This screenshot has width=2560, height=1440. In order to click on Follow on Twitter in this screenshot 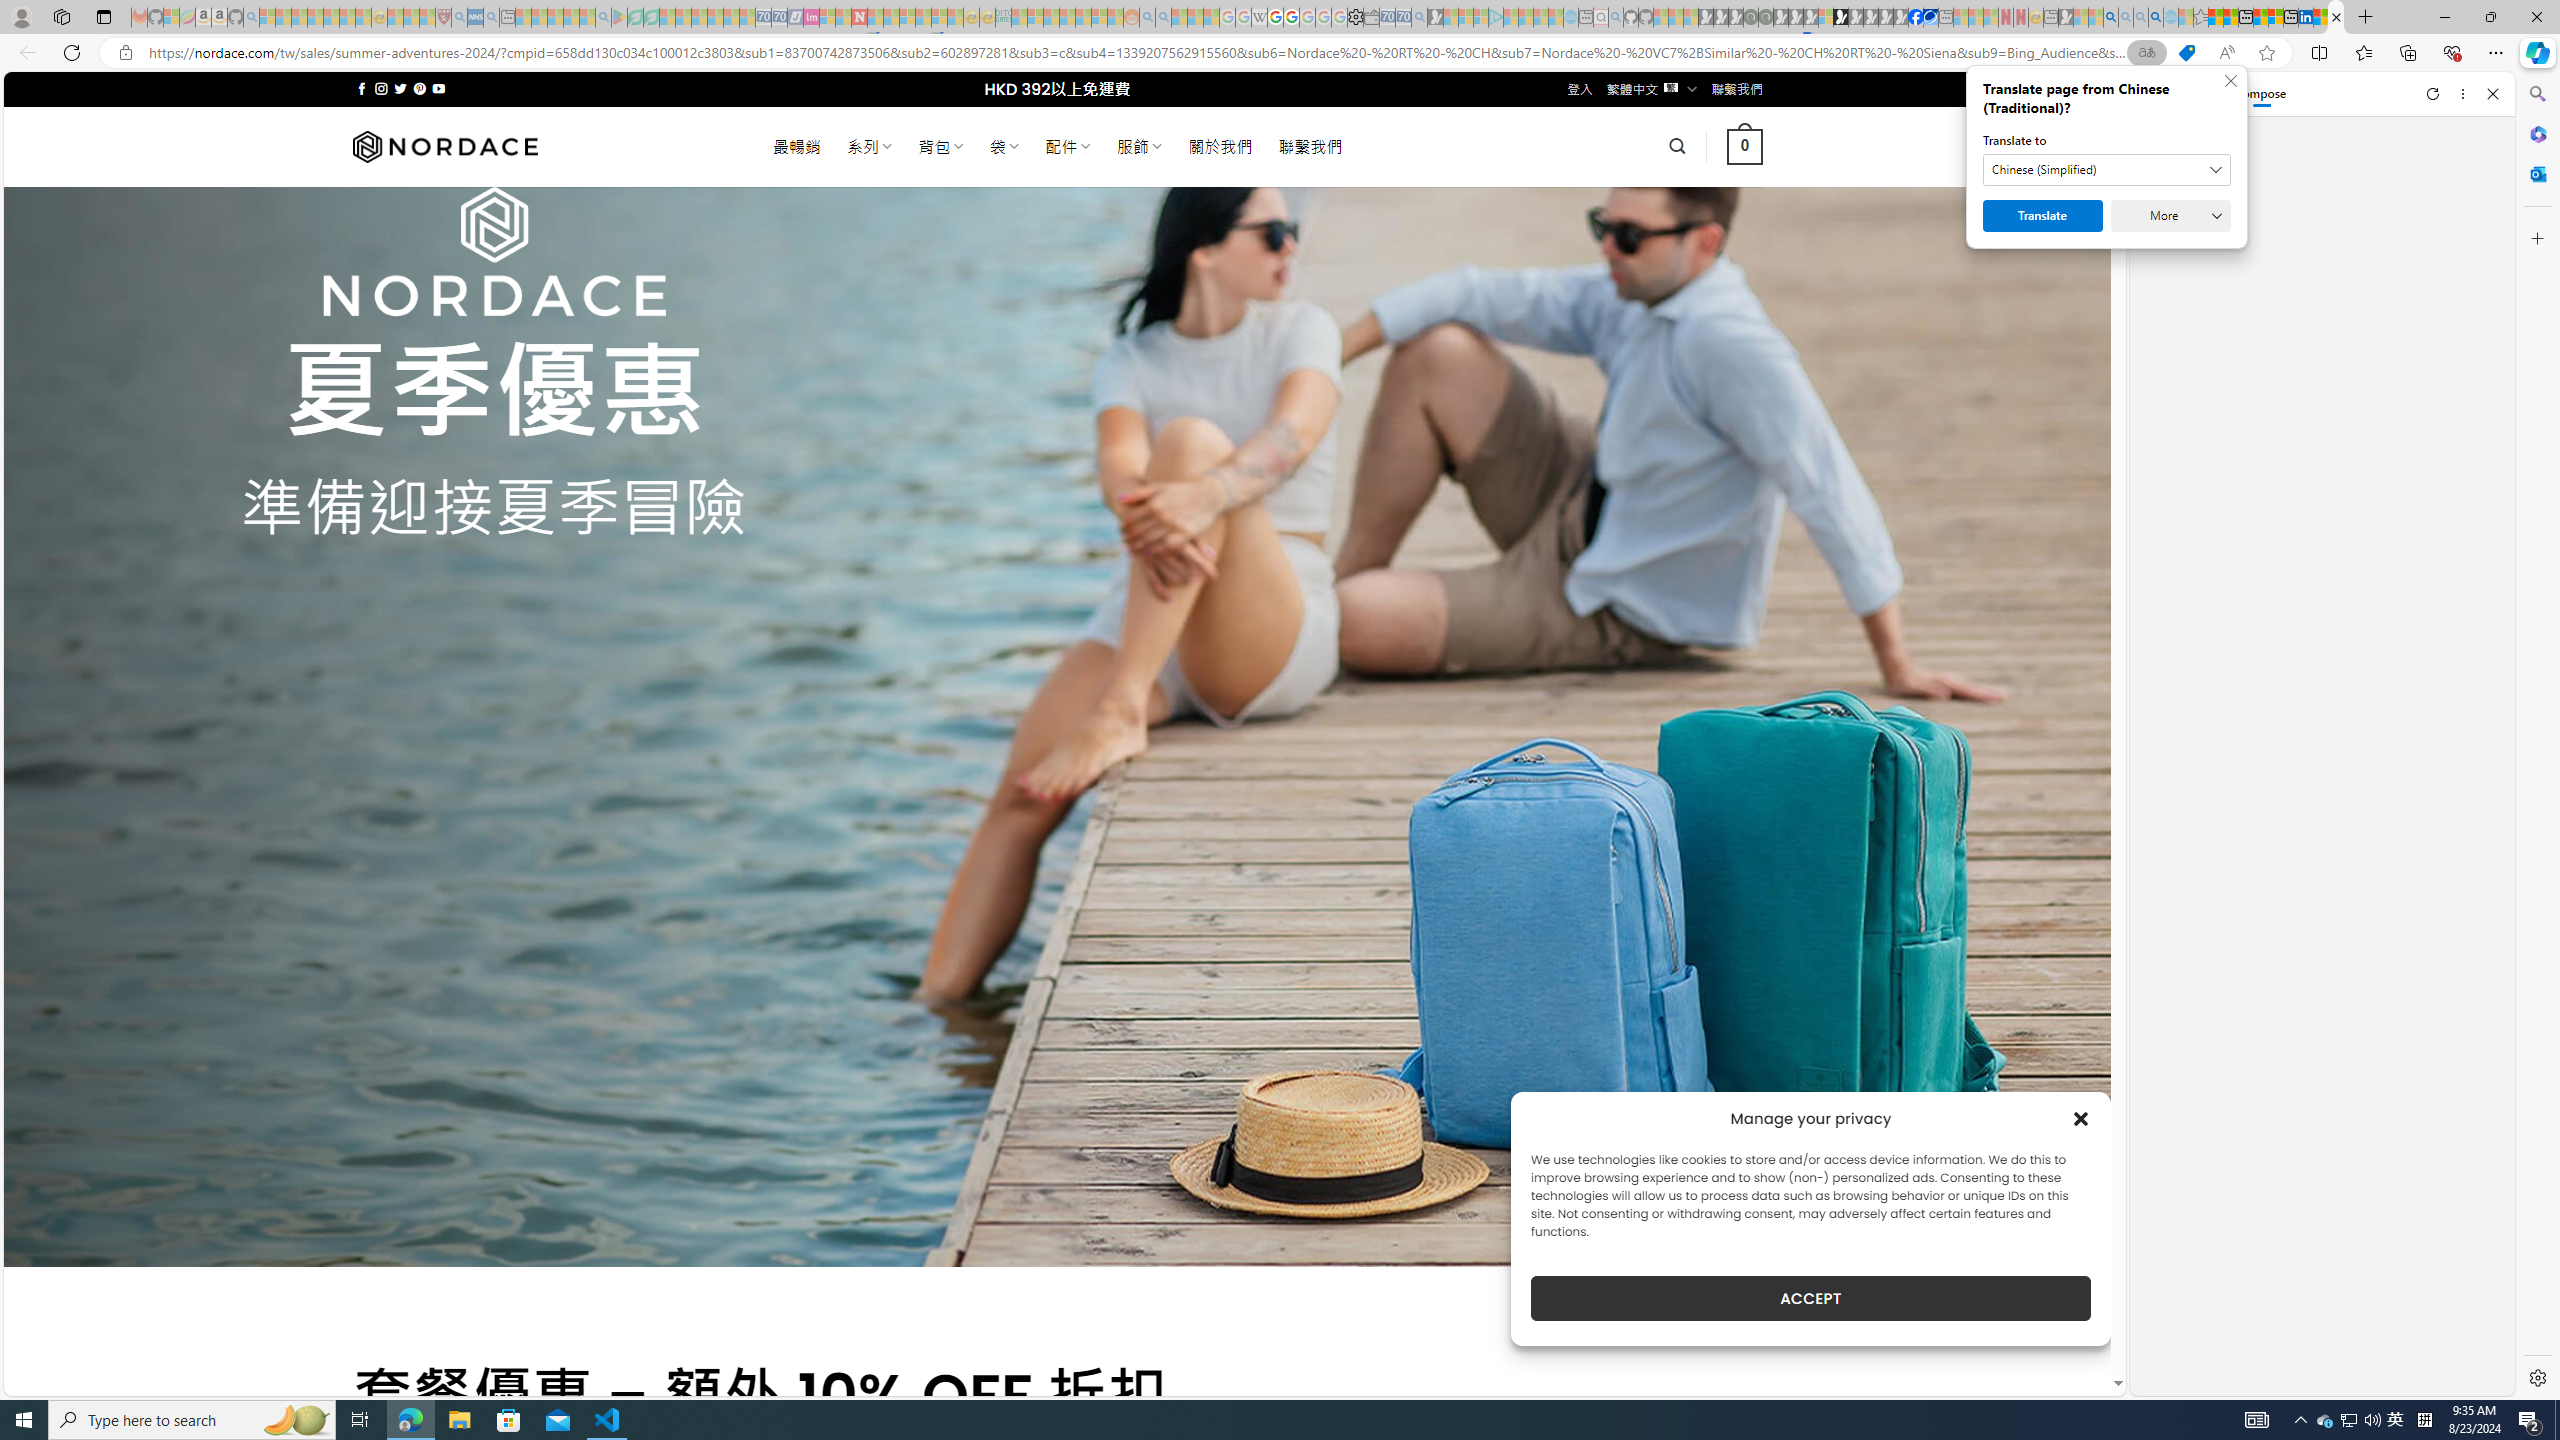, I will do `click(400, 88)`.